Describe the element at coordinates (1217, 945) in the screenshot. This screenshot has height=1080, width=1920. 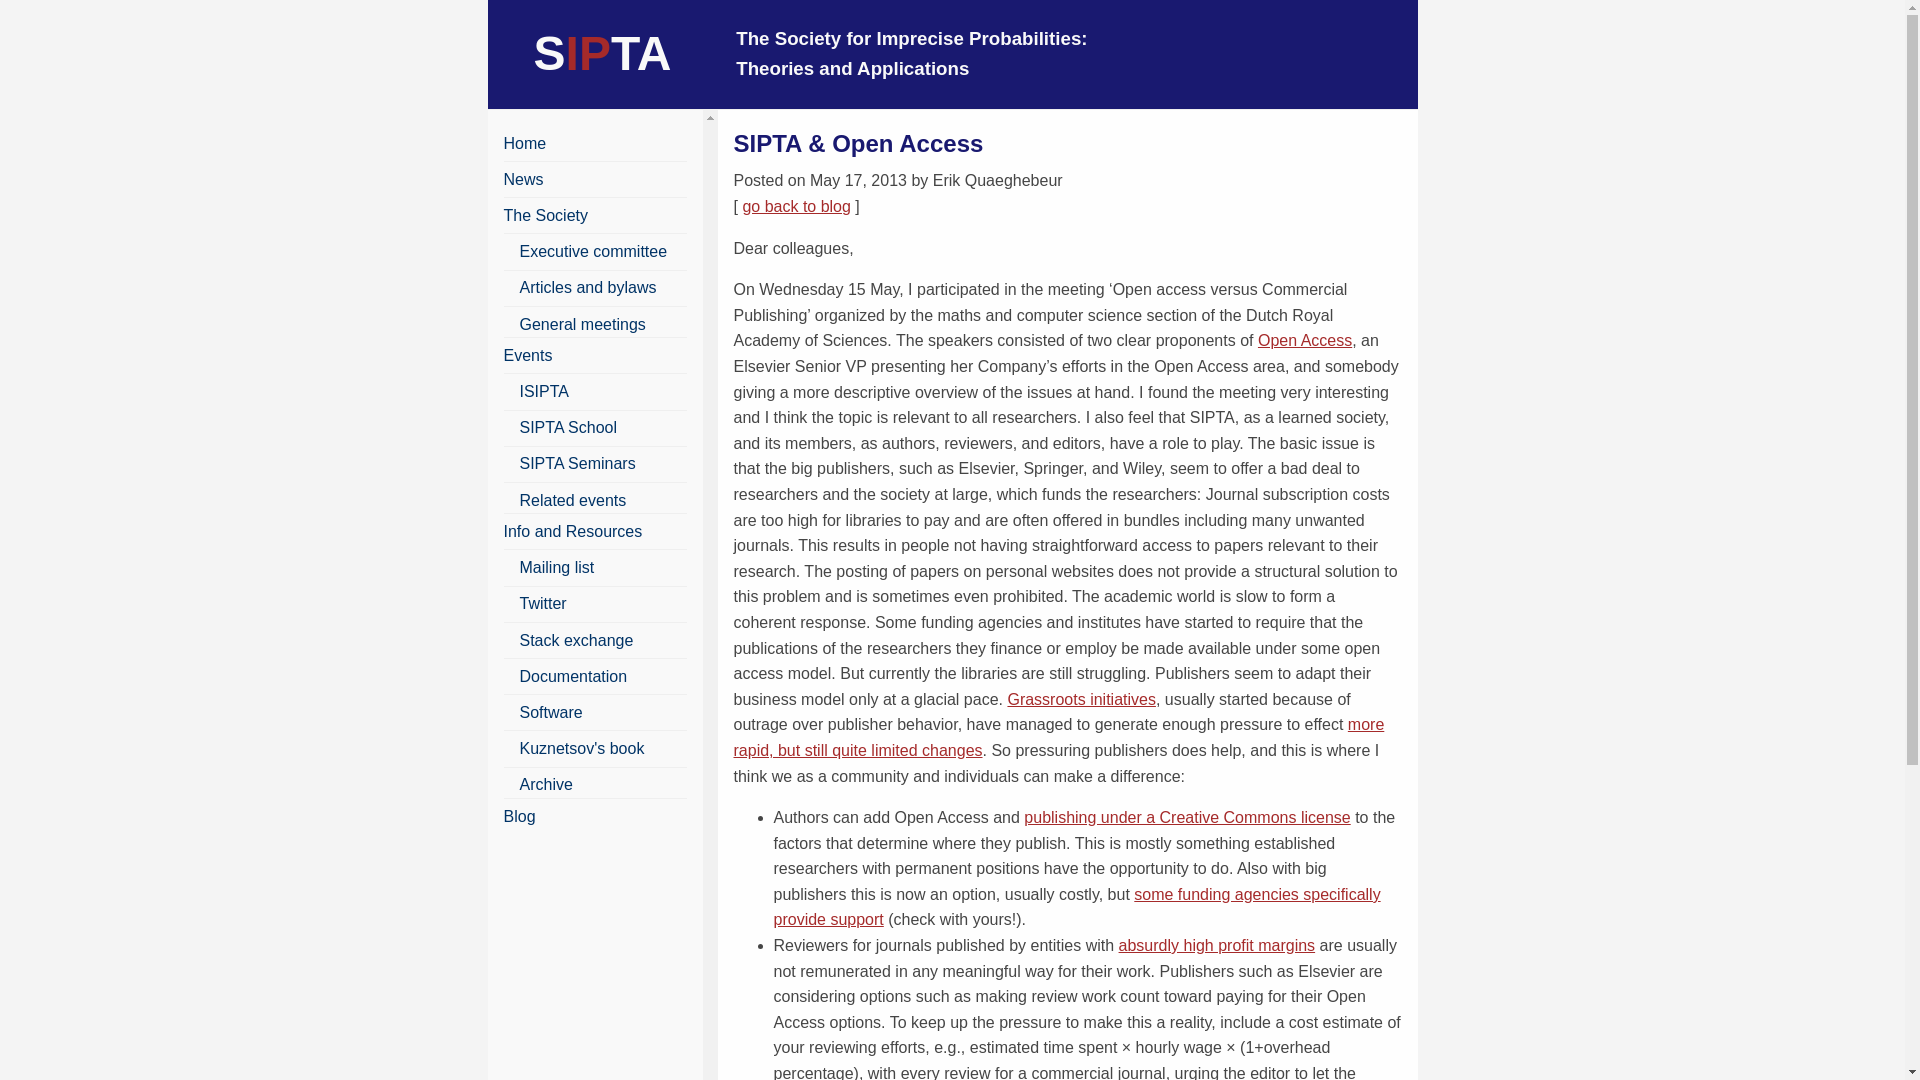
I see `absurdly high profit margins` at that location.